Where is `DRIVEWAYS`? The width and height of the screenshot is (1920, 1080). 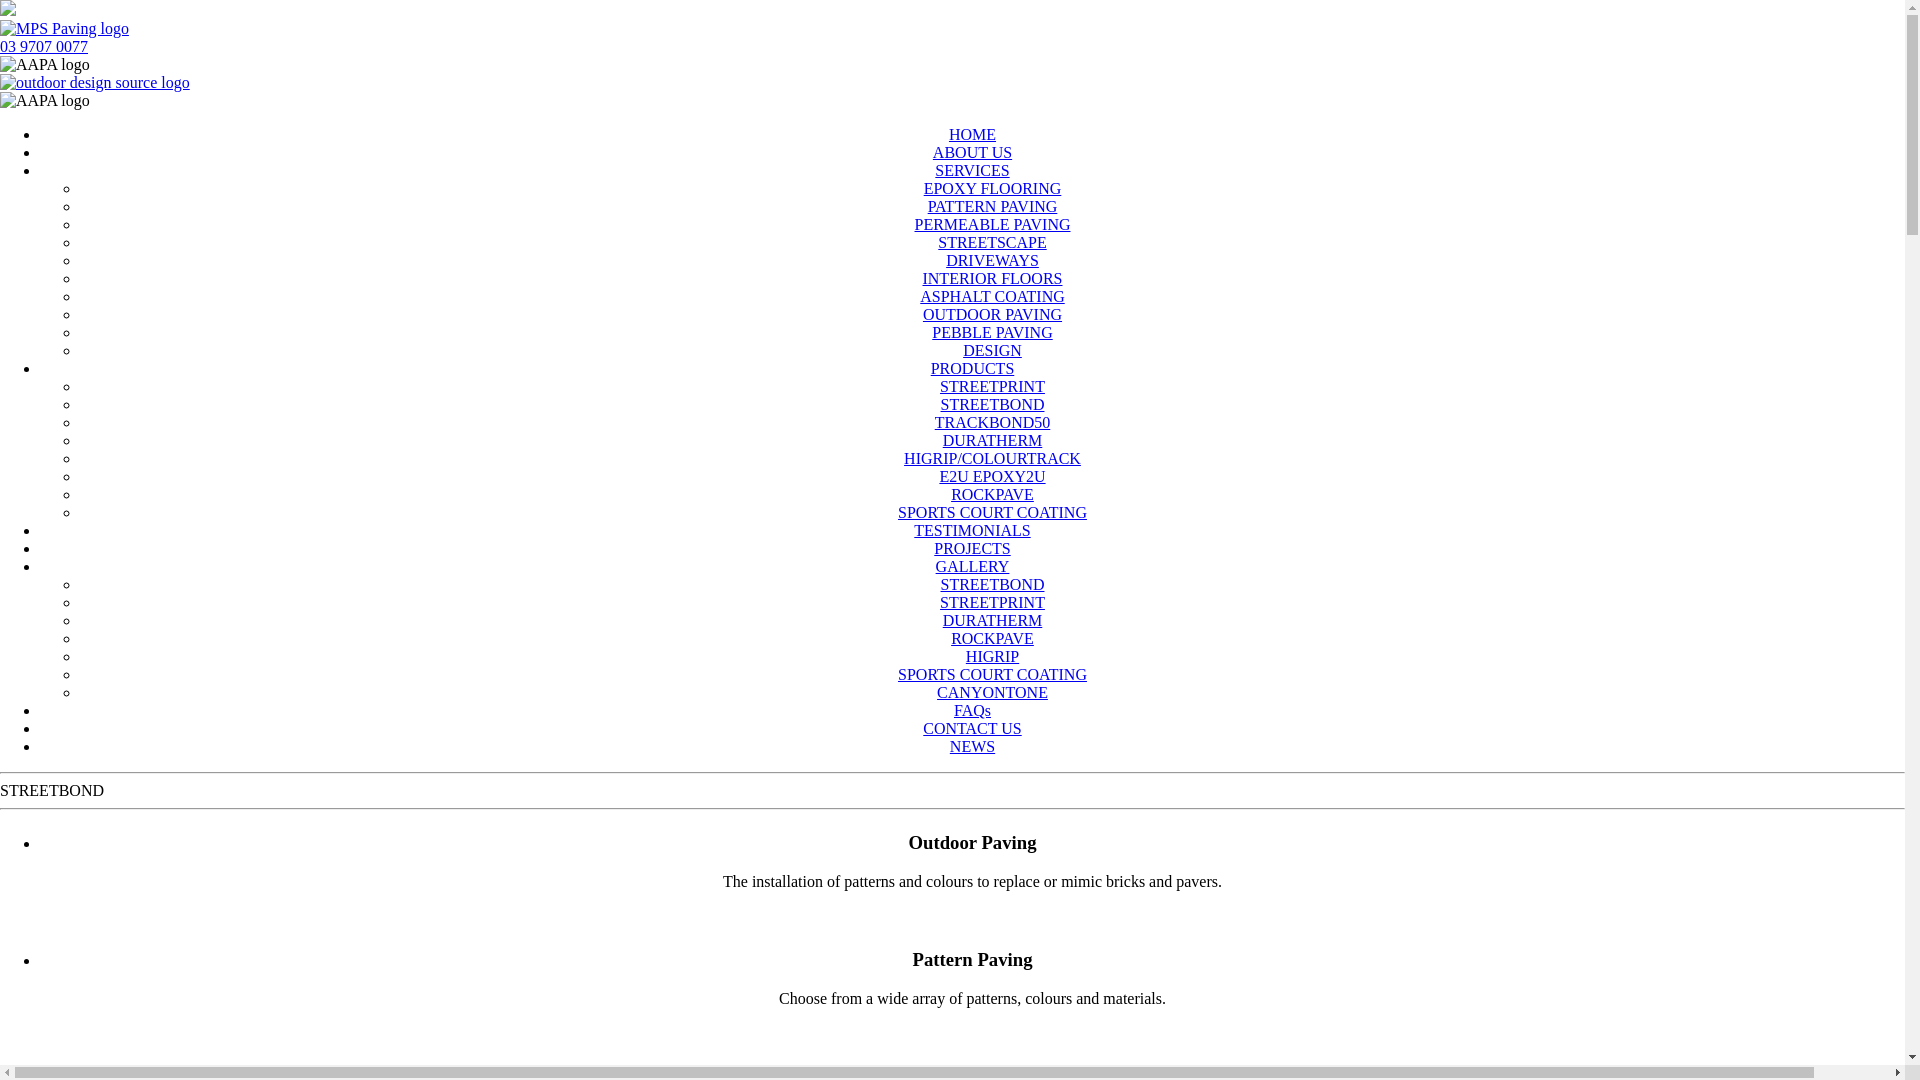
DRIVEWAYS is located at coordinates (992, 260).